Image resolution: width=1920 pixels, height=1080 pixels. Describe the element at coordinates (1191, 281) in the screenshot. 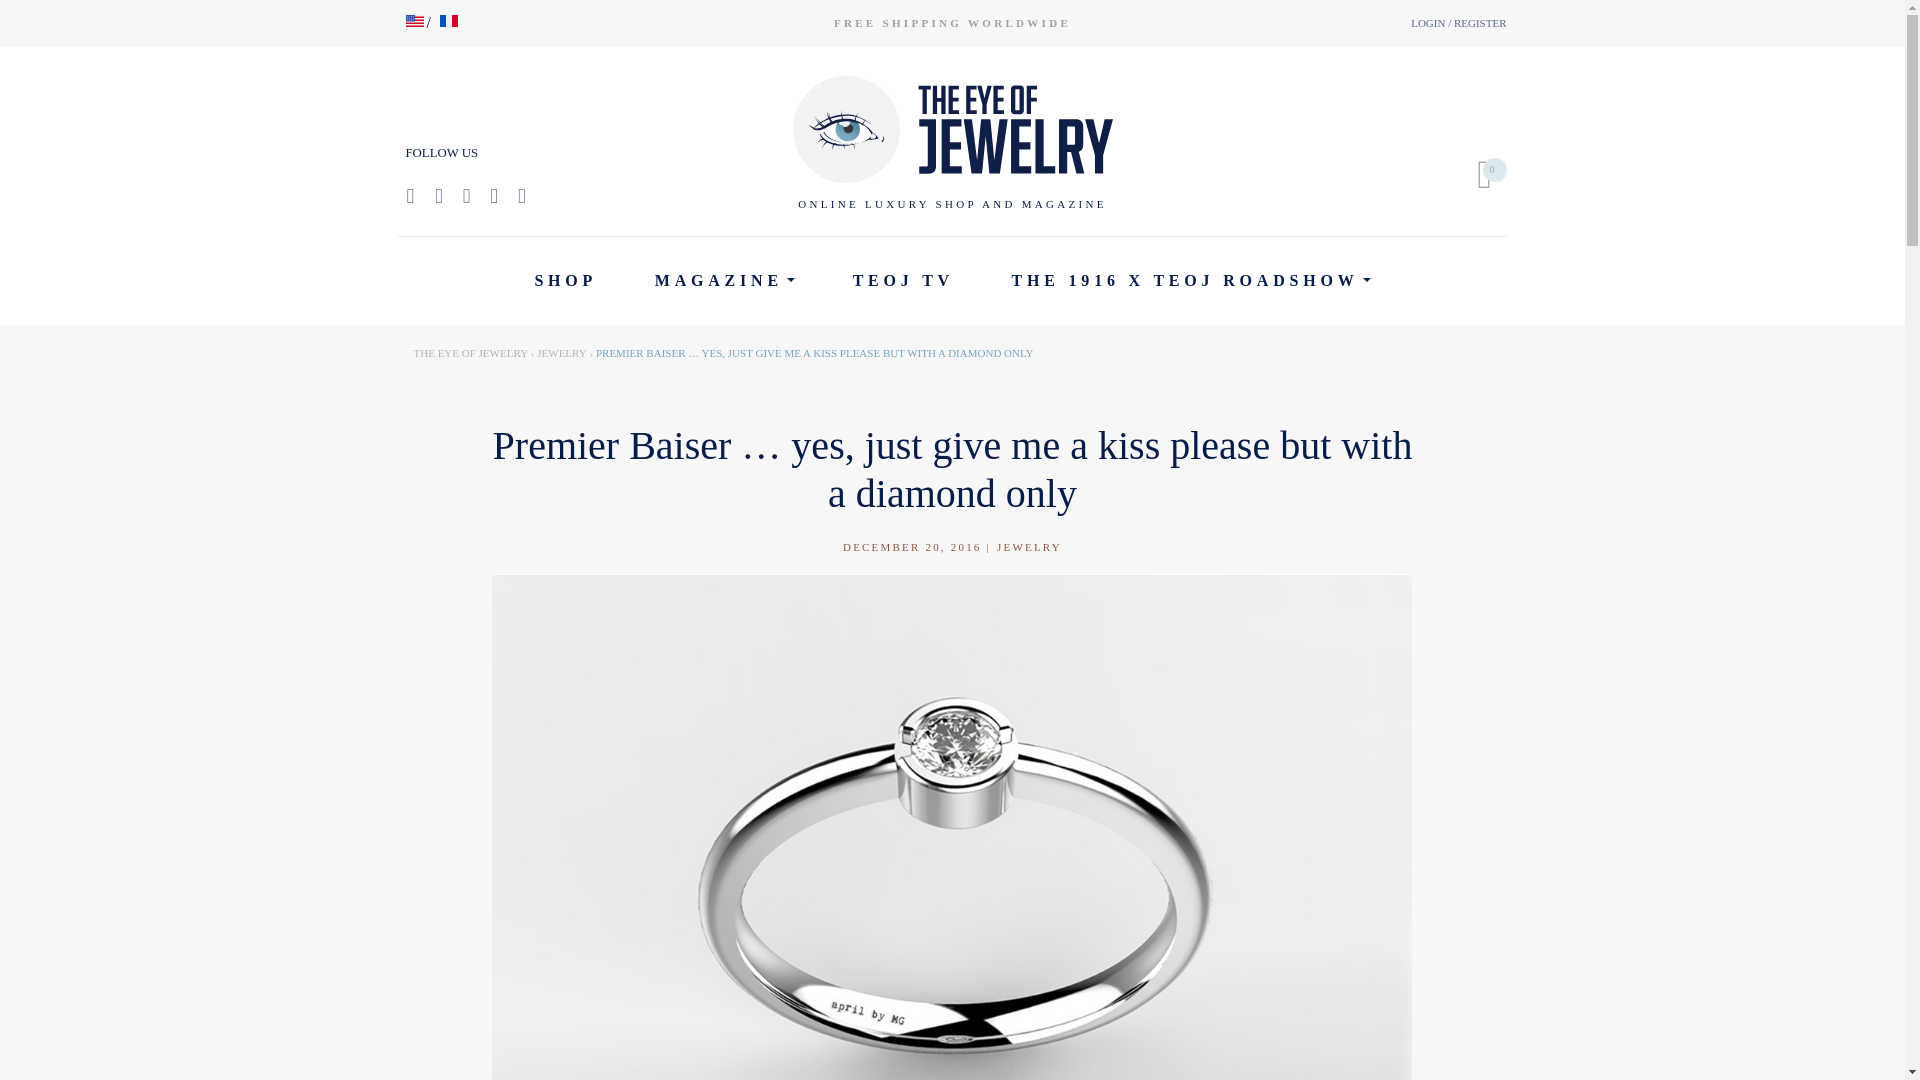

I see `THE 1916 X TEOJ ROADSHOW` at that location.